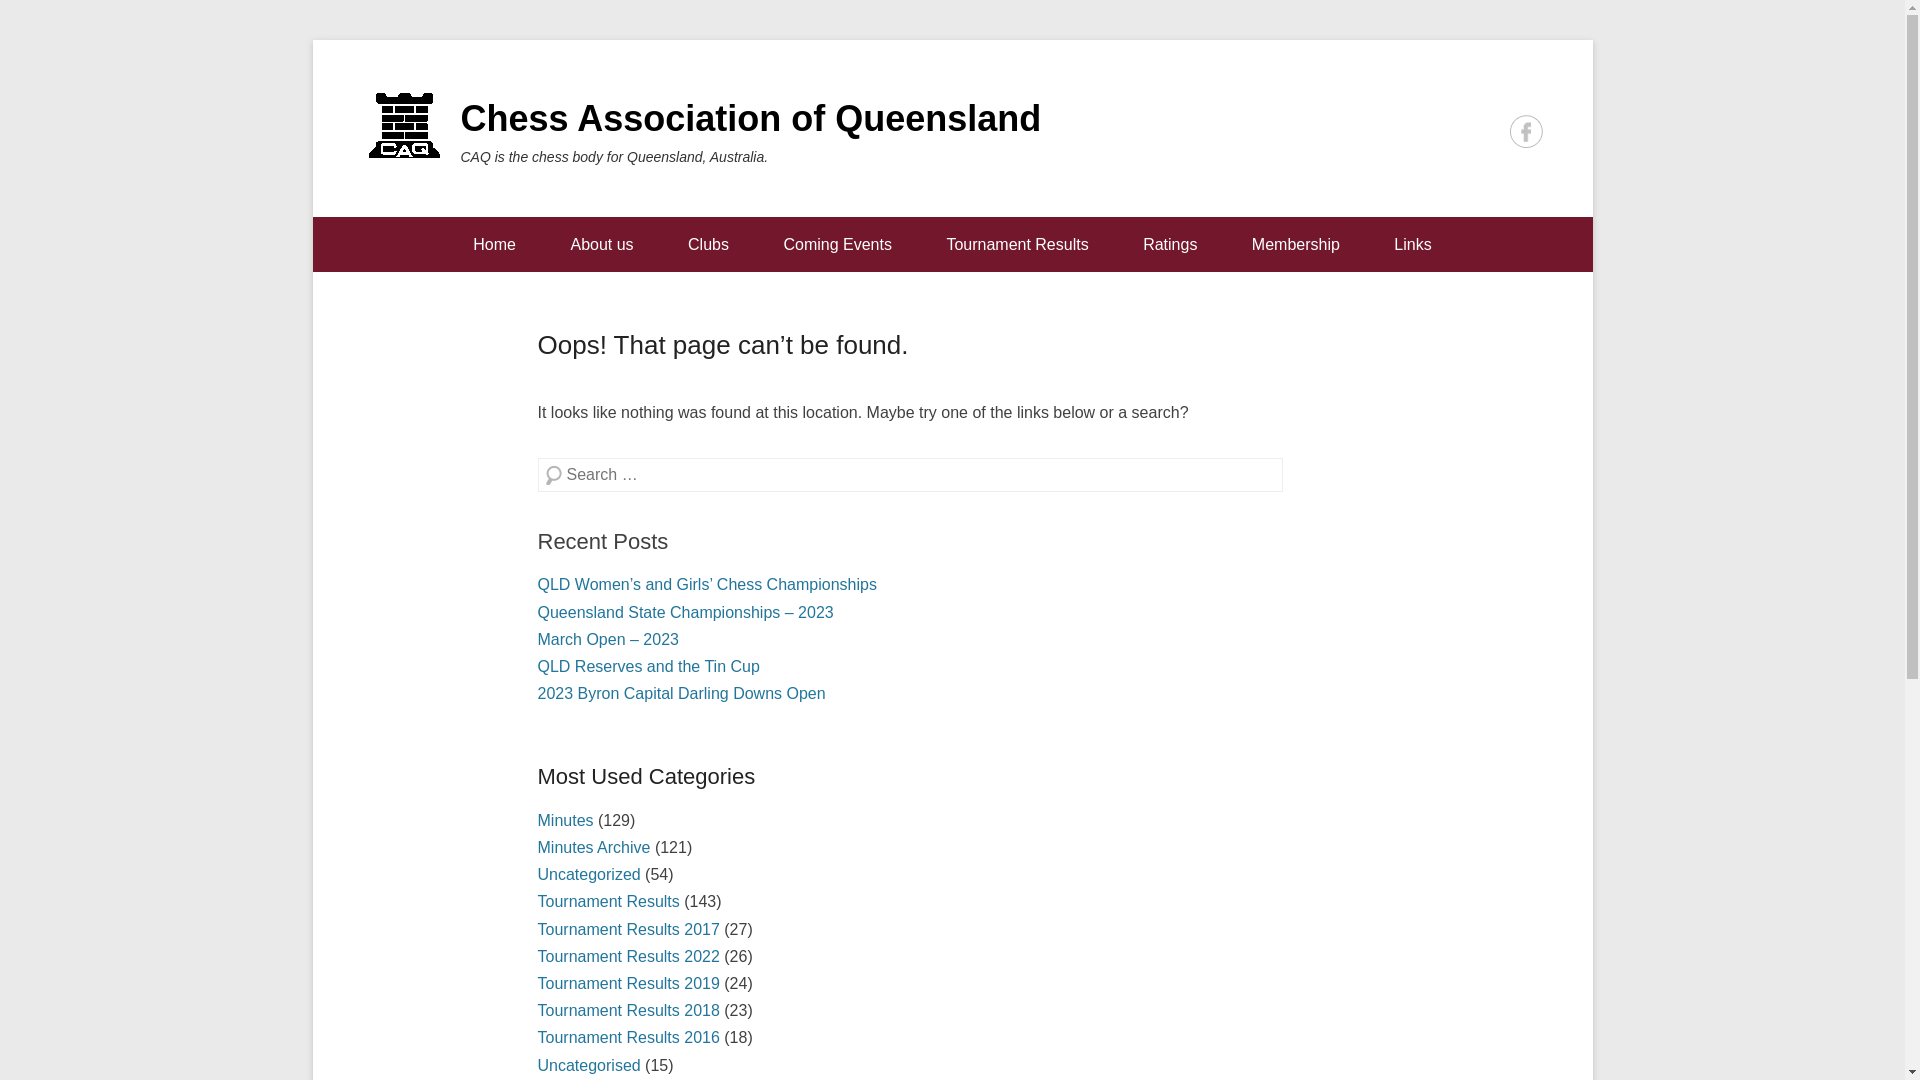  I want to click on Tournament Results 2022, so click(629, 956).